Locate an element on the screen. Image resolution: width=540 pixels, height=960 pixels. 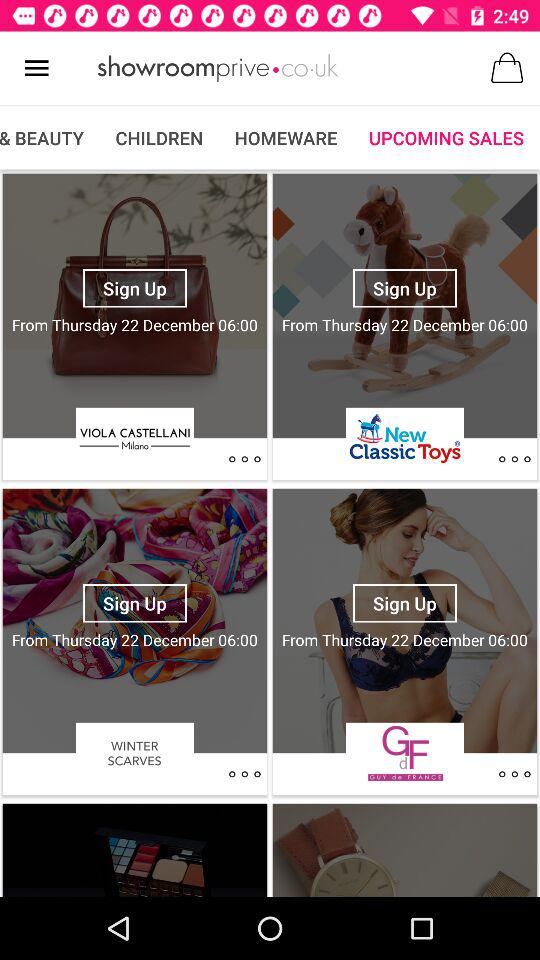
go back is located at coordinates (514, 774).